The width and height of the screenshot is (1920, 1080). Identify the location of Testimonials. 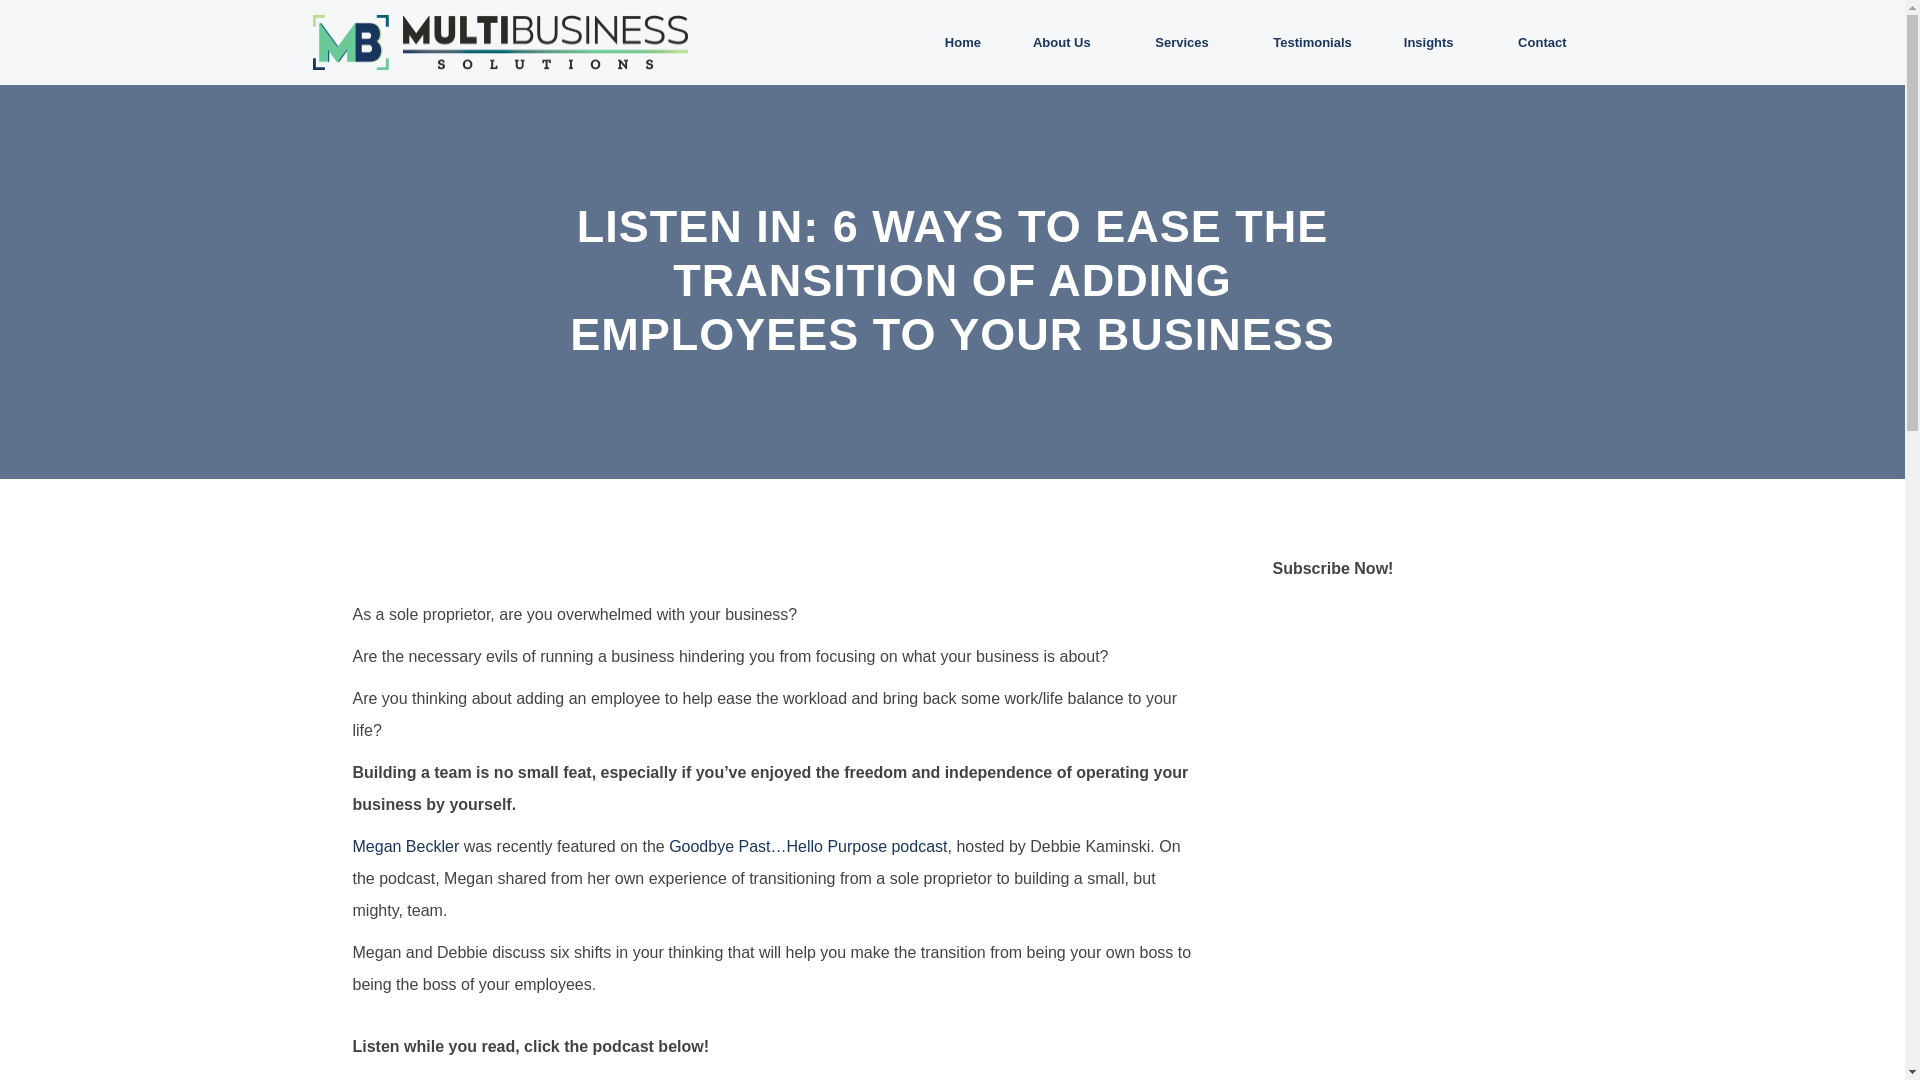
(1312, 42).